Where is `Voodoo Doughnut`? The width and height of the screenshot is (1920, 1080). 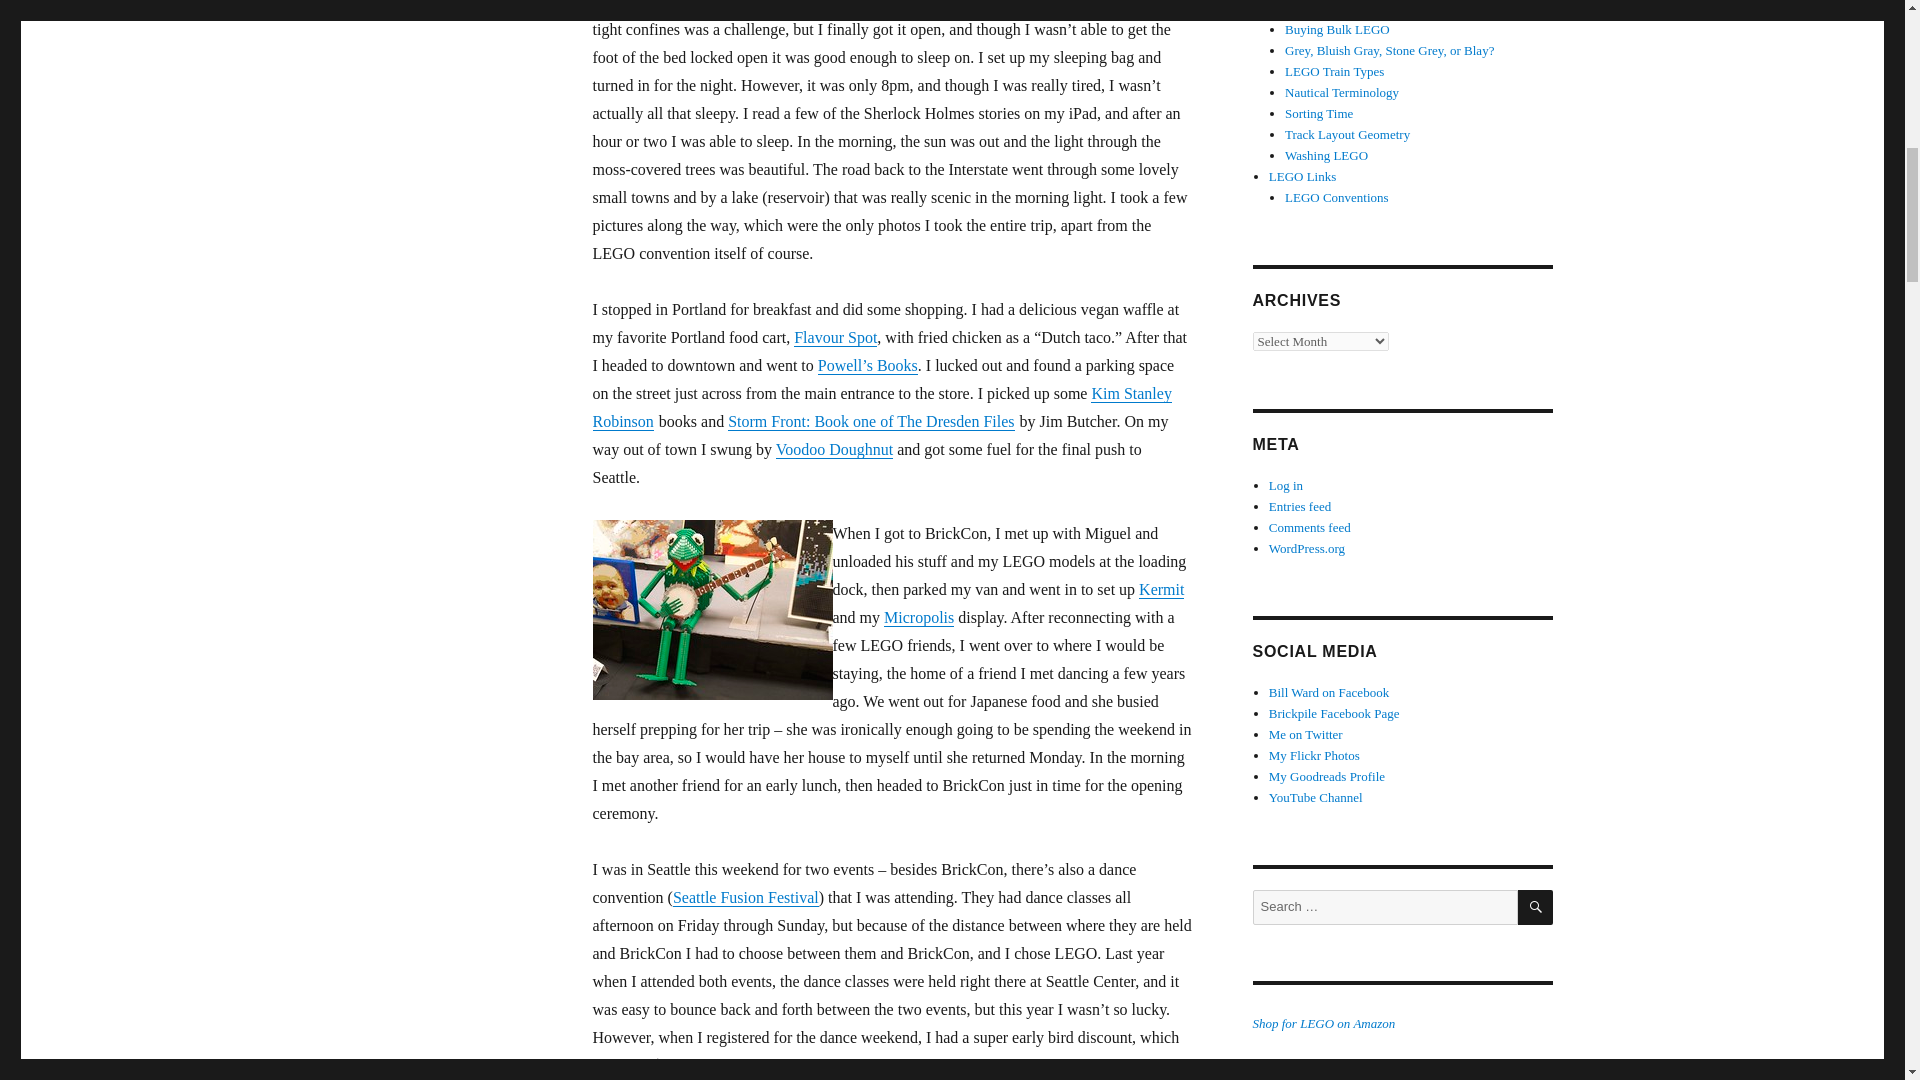
Voodoo Doughnut is located at coordinates (834, 448).